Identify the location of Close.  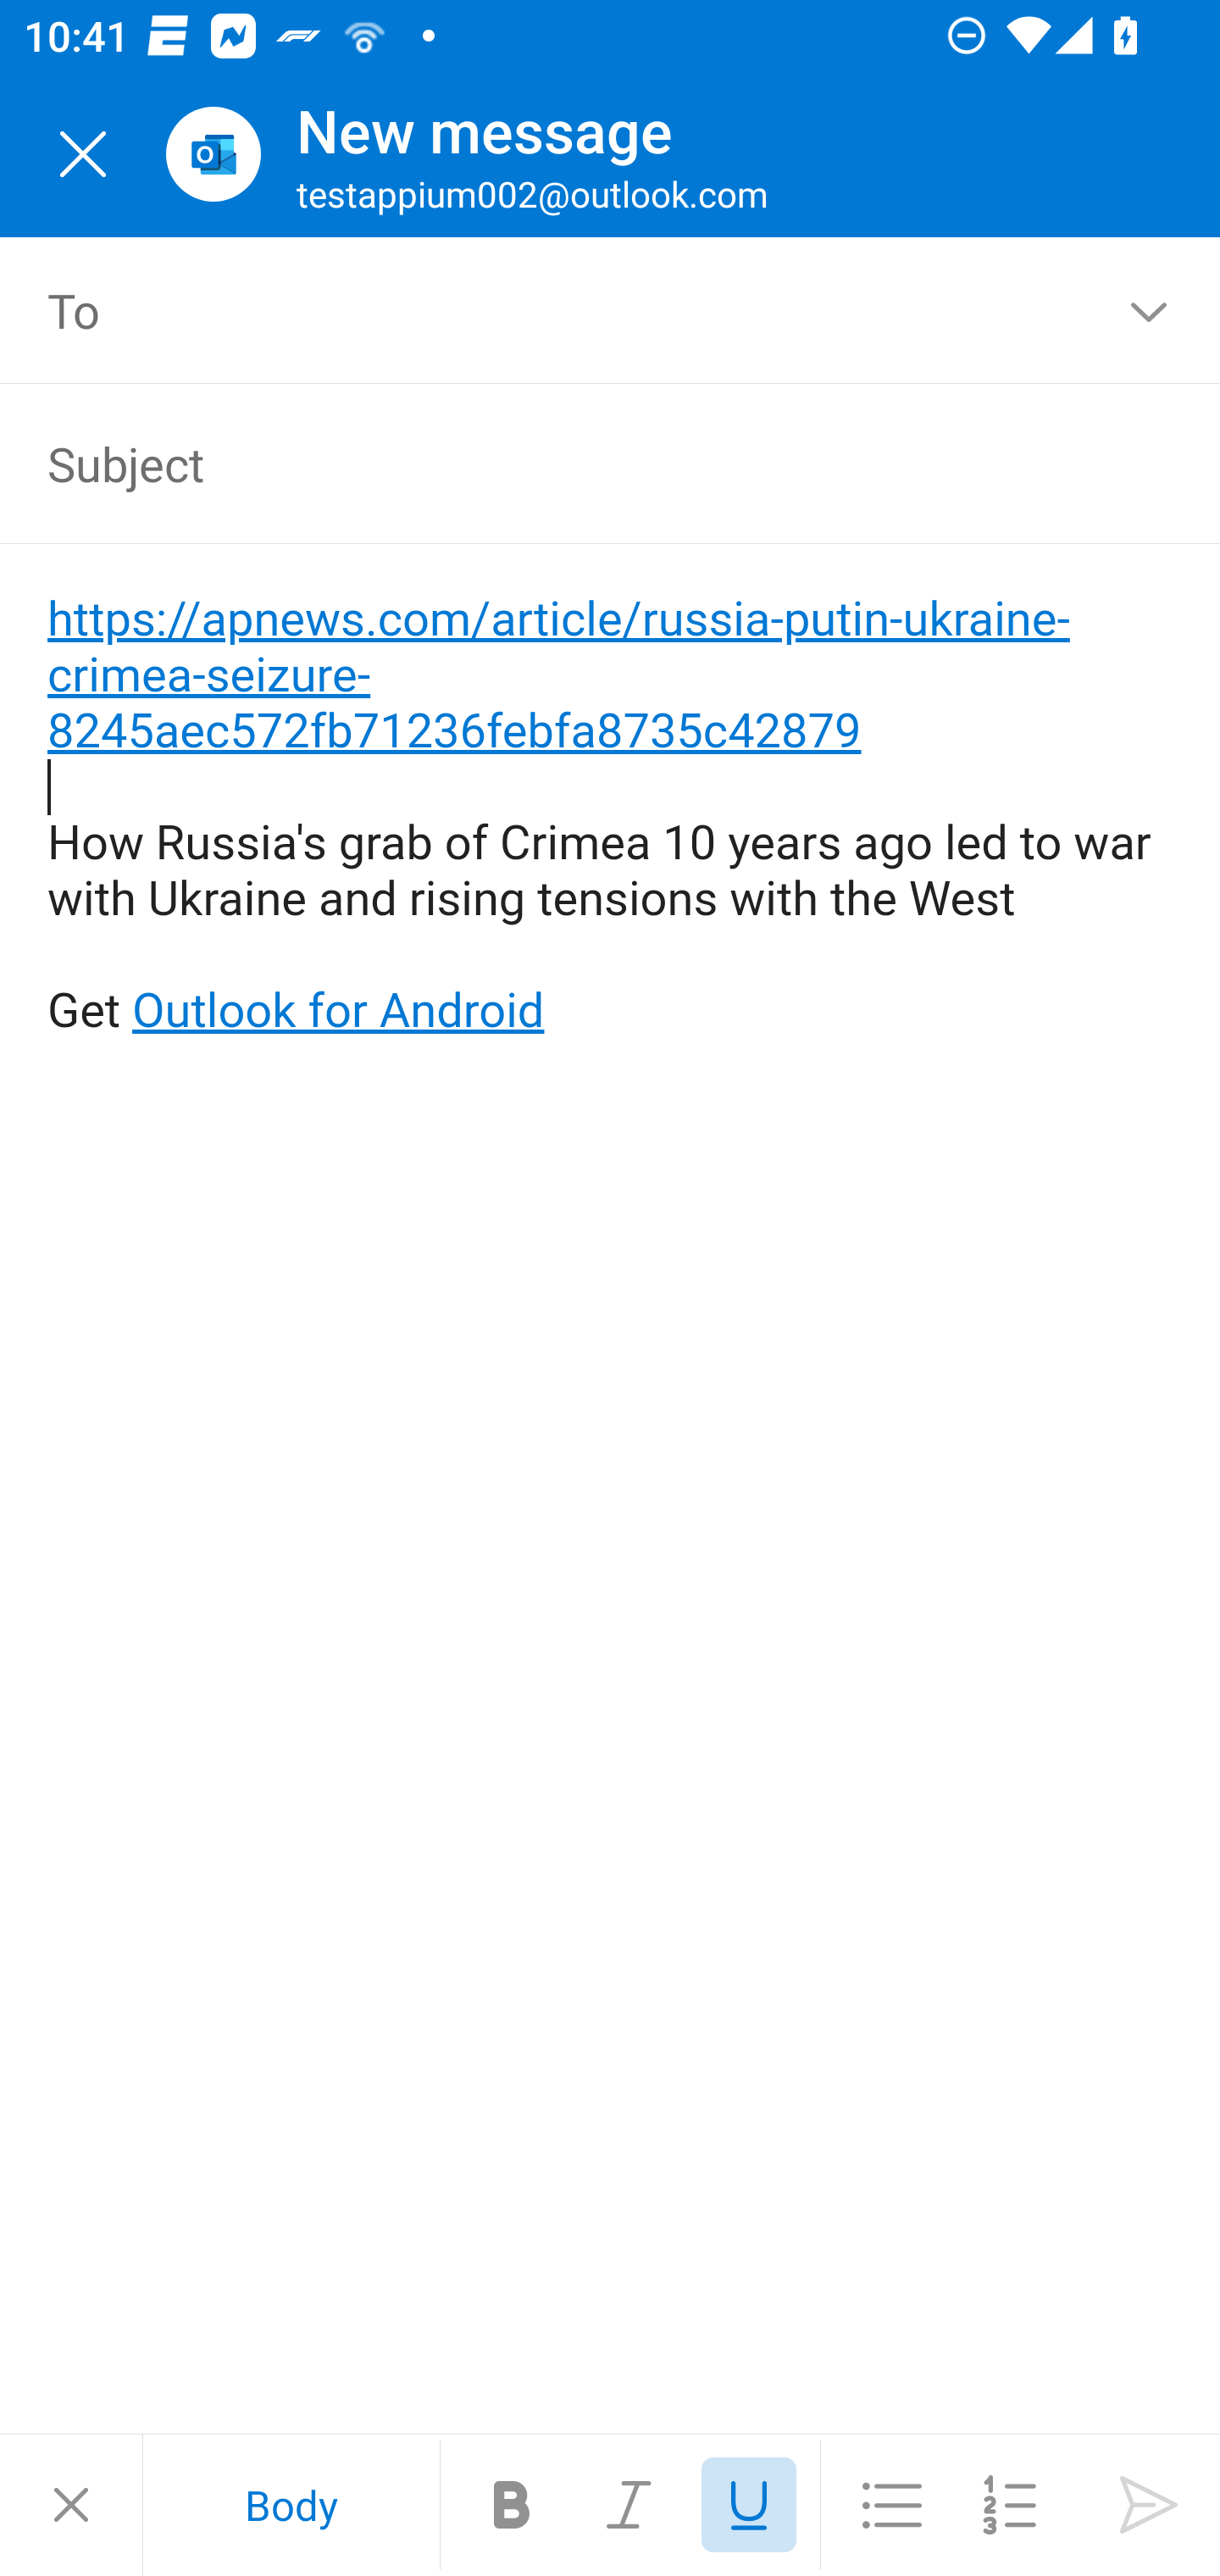
(71, 2505).